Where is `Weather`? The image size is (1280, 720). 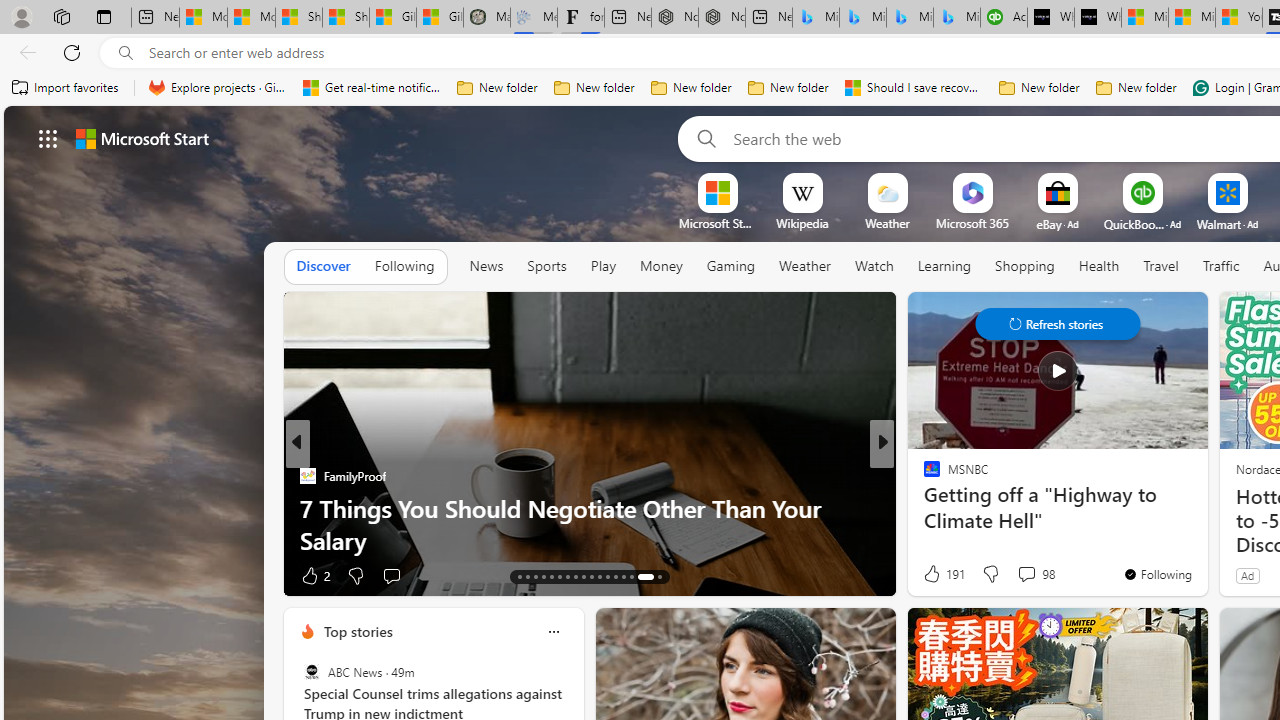 Weather is located at coordinates (804, 266).